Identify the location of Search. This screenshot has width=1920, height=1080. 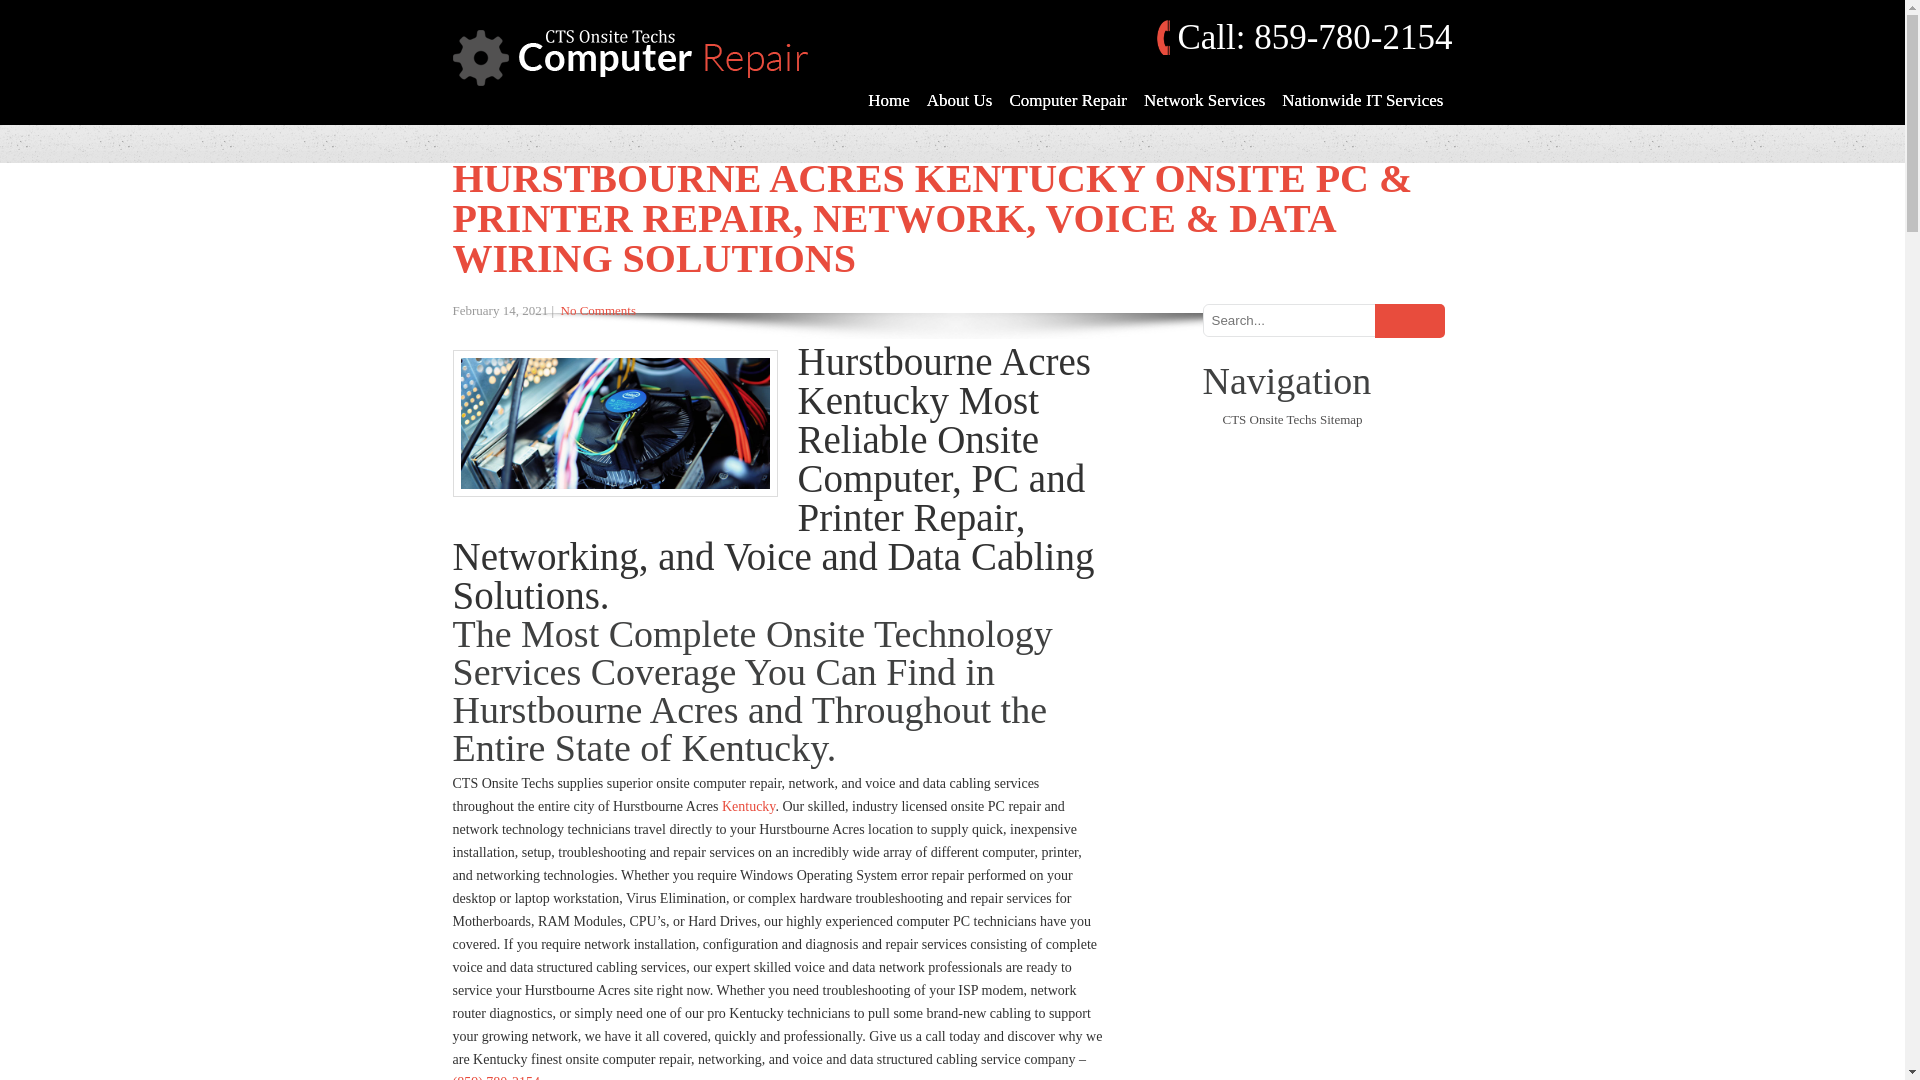
(1408, 320).